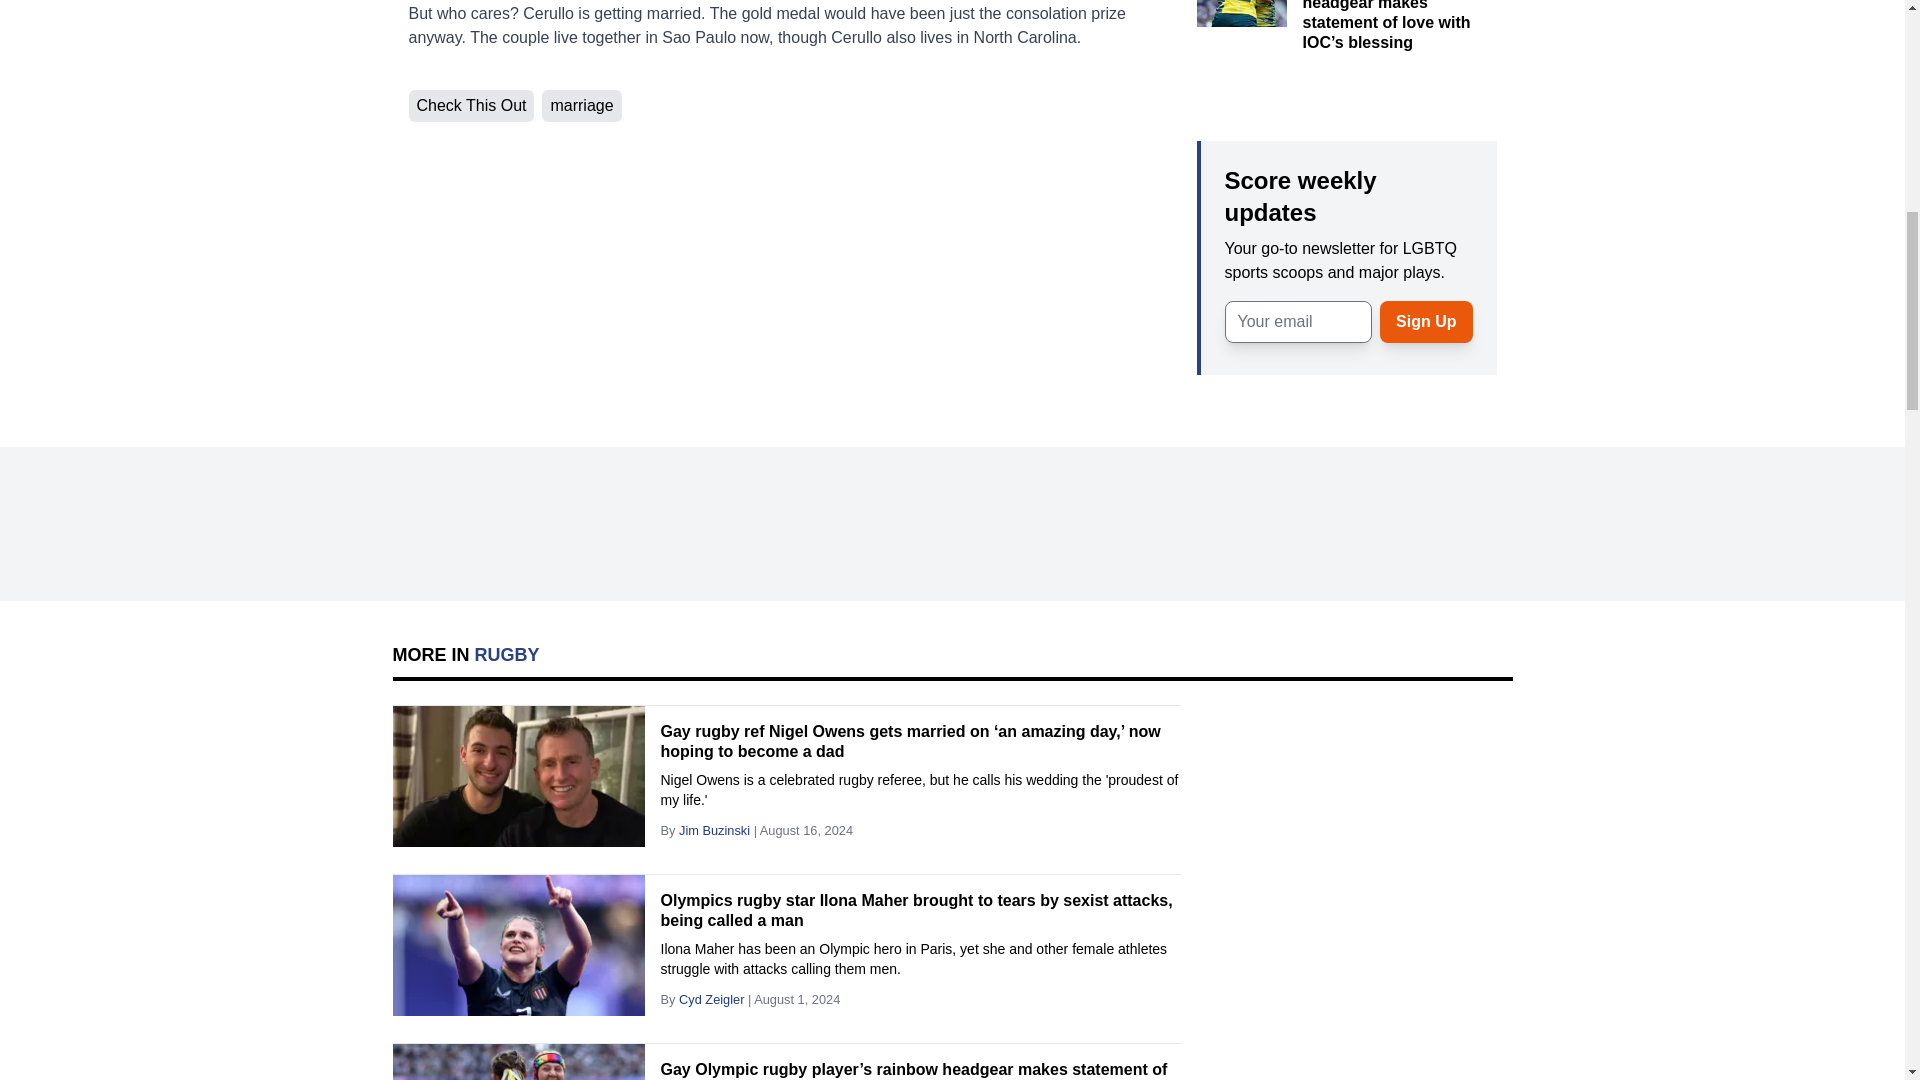 The height and width of the screenshot is (1080, 1920). Describe the element at coordinates (1426, 321) in the screenshot. I see `Sign Up` at that location.